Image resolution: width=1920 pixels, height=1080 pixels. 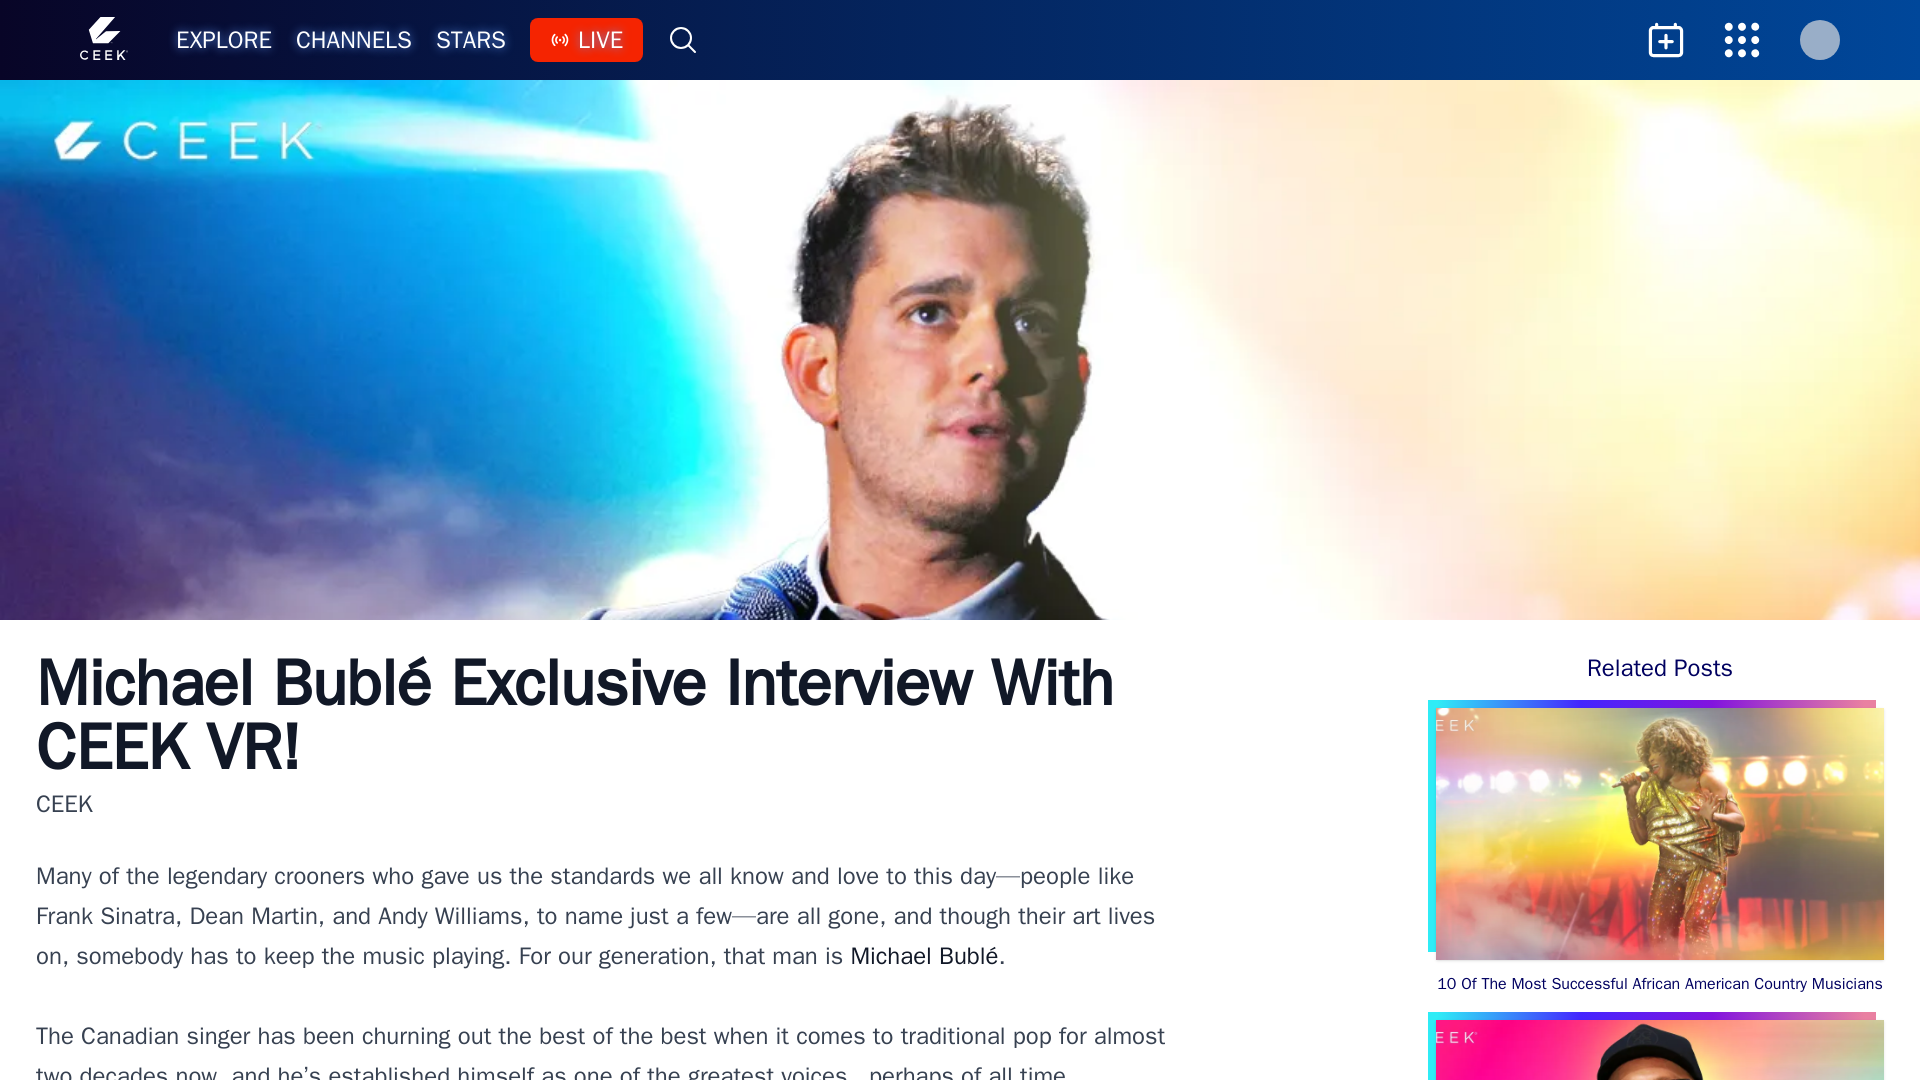 I want to click on EXPLORE, so click(x=224, y=40).